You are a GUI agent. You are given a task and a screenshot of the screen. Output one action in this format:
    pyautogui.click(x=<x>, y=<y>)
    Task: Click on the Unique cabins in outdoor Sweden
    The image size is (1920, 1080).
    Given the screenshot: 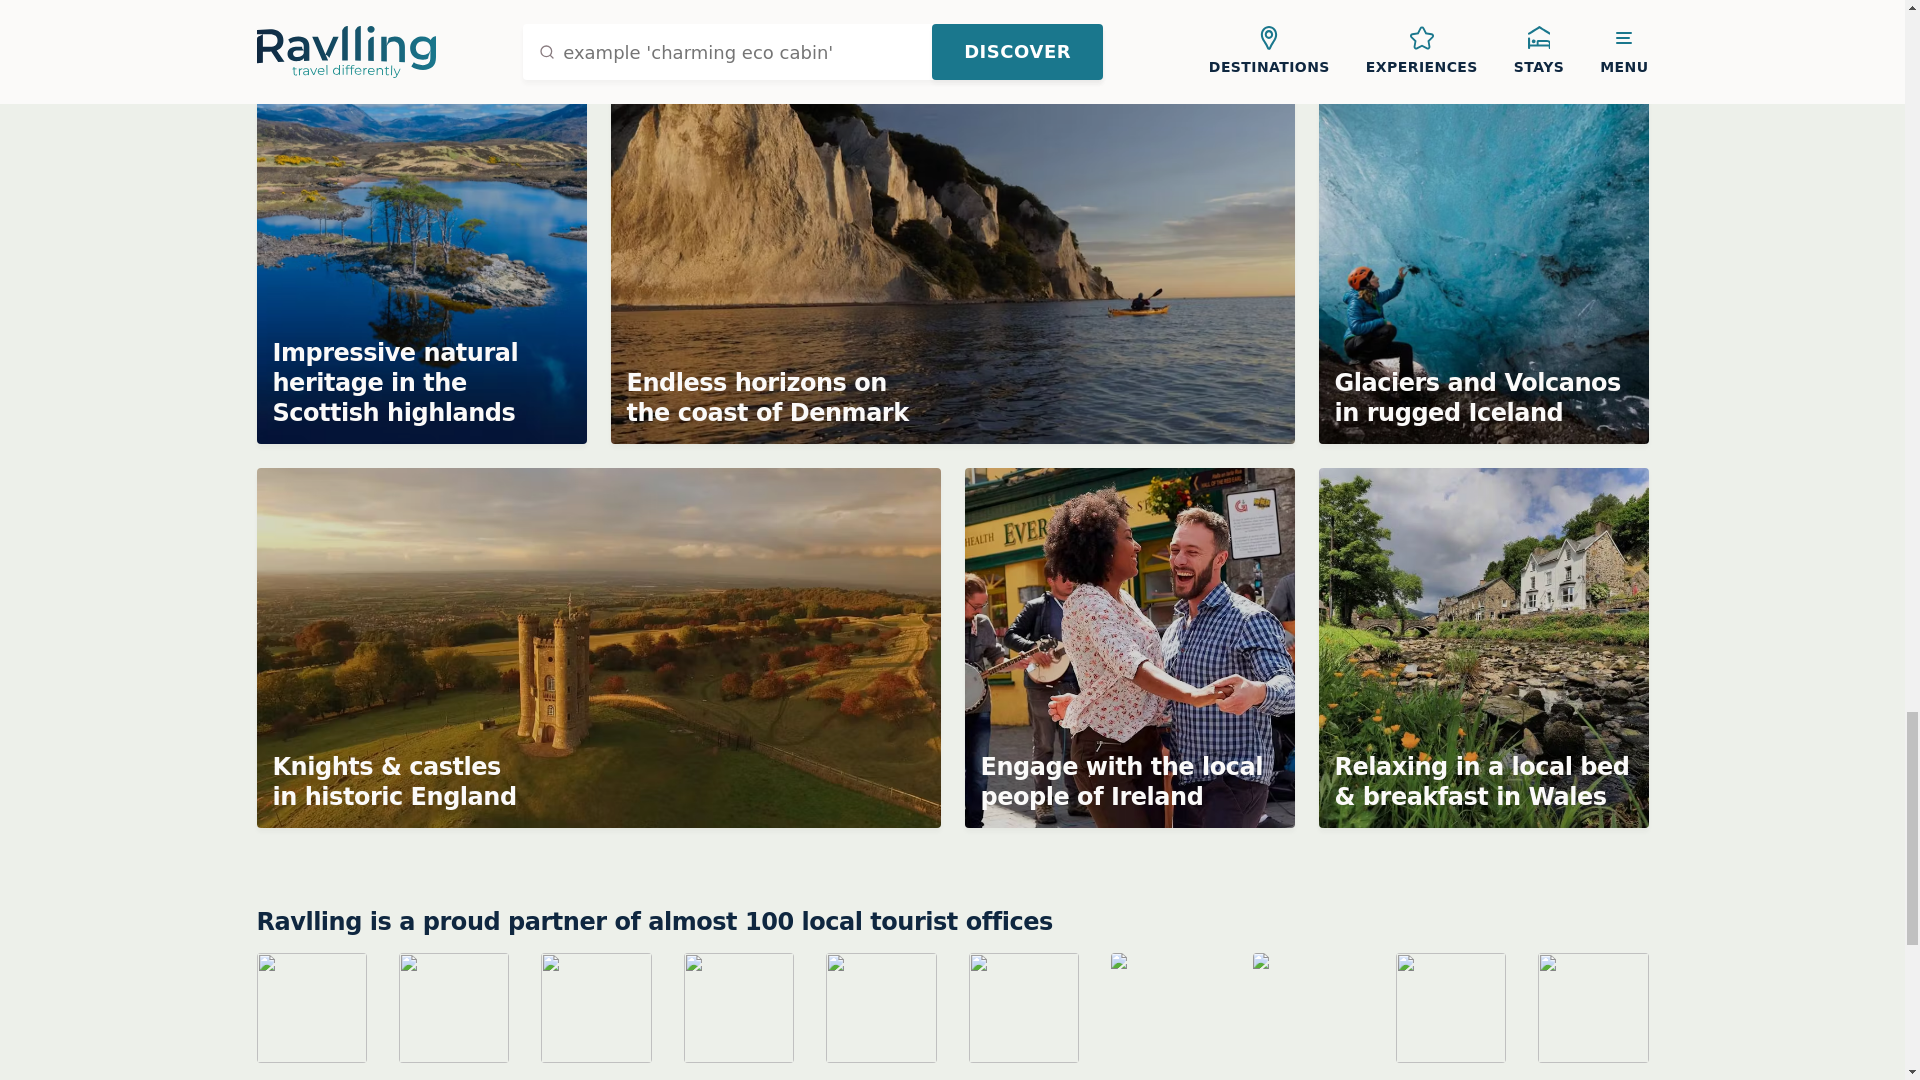 What is the action you would take?
    pyautogui.click(x=775, y=30)
    